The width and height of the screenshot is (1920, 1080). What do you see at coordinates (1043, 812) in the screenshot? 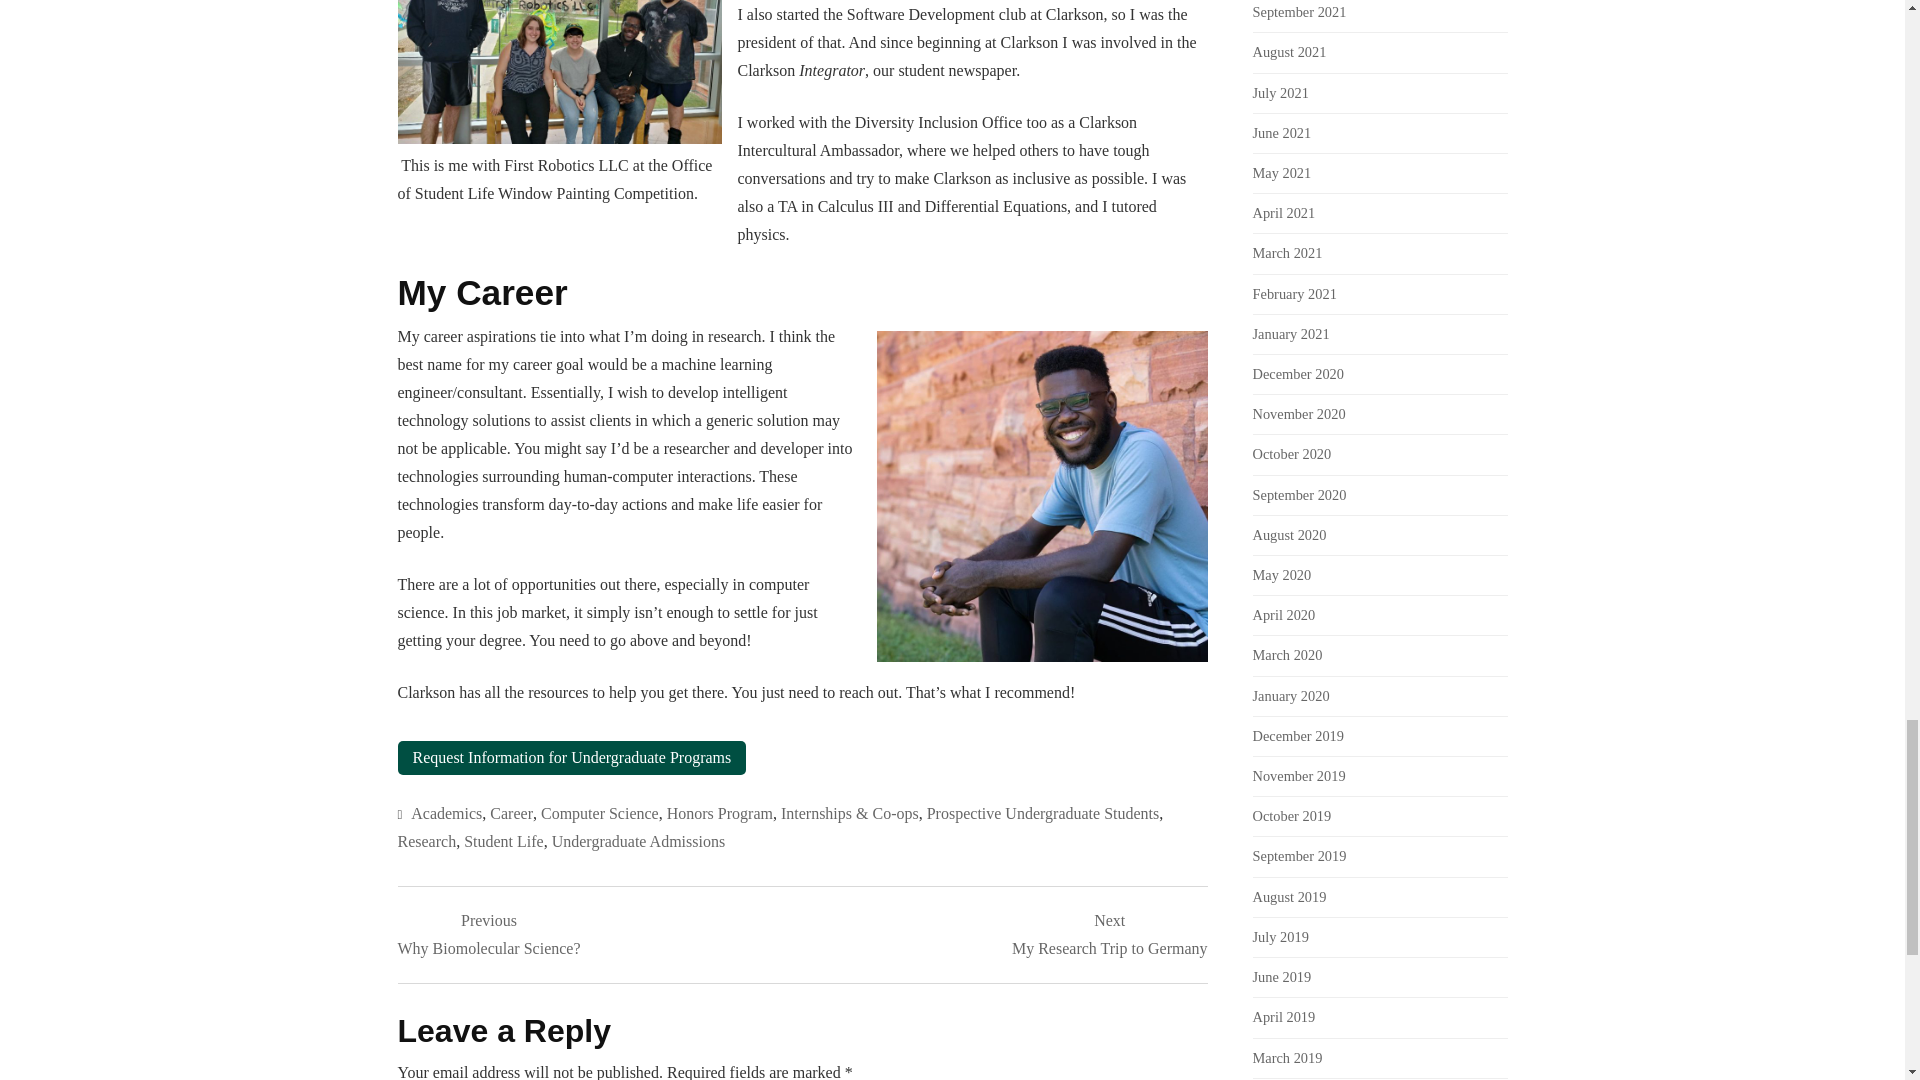
I see `Prospective Undergraduate Students` at bounding box center [1043, 812].